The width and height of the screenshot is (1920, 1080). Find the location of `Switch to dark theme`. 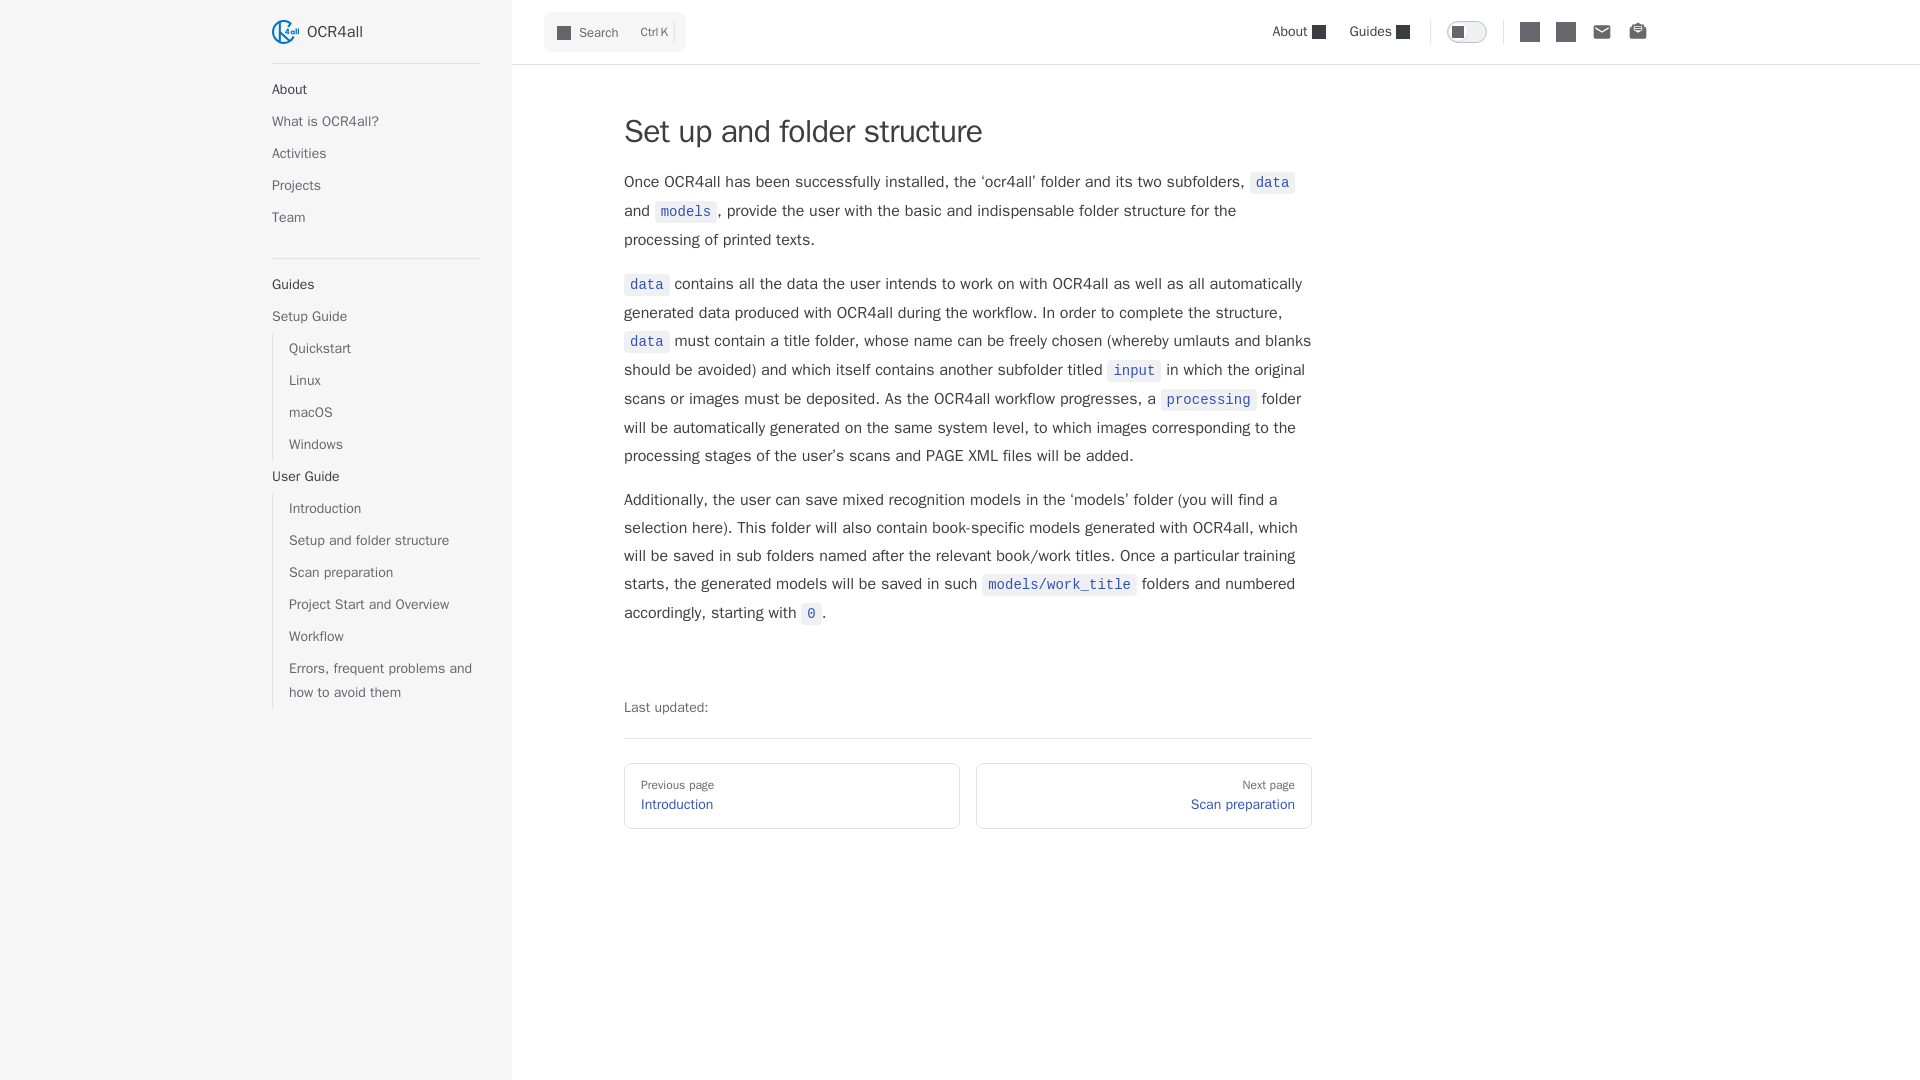

Switch to dark theme is located at coordinates (1466, 32).